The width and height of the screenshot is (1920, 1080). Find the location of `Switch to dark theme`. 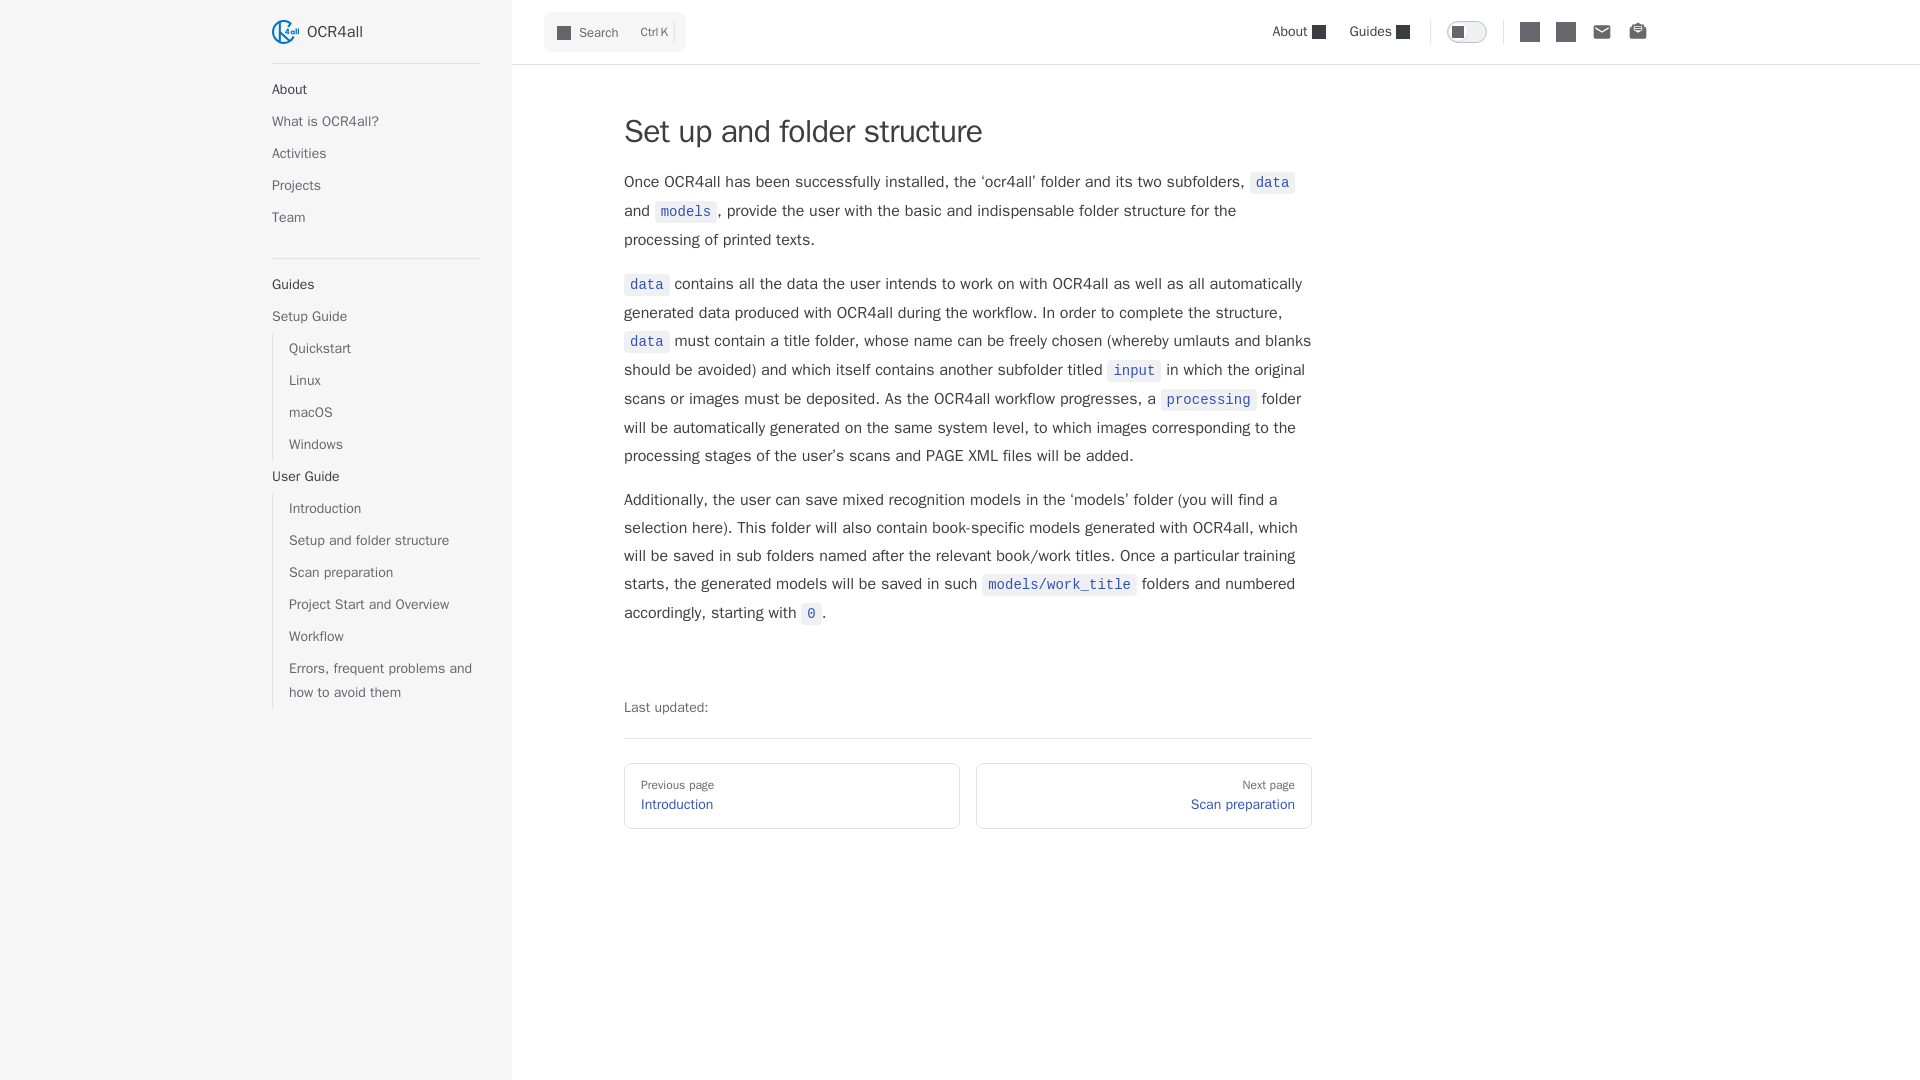

Switch to dark theme is located at coordinates (1466, 32).